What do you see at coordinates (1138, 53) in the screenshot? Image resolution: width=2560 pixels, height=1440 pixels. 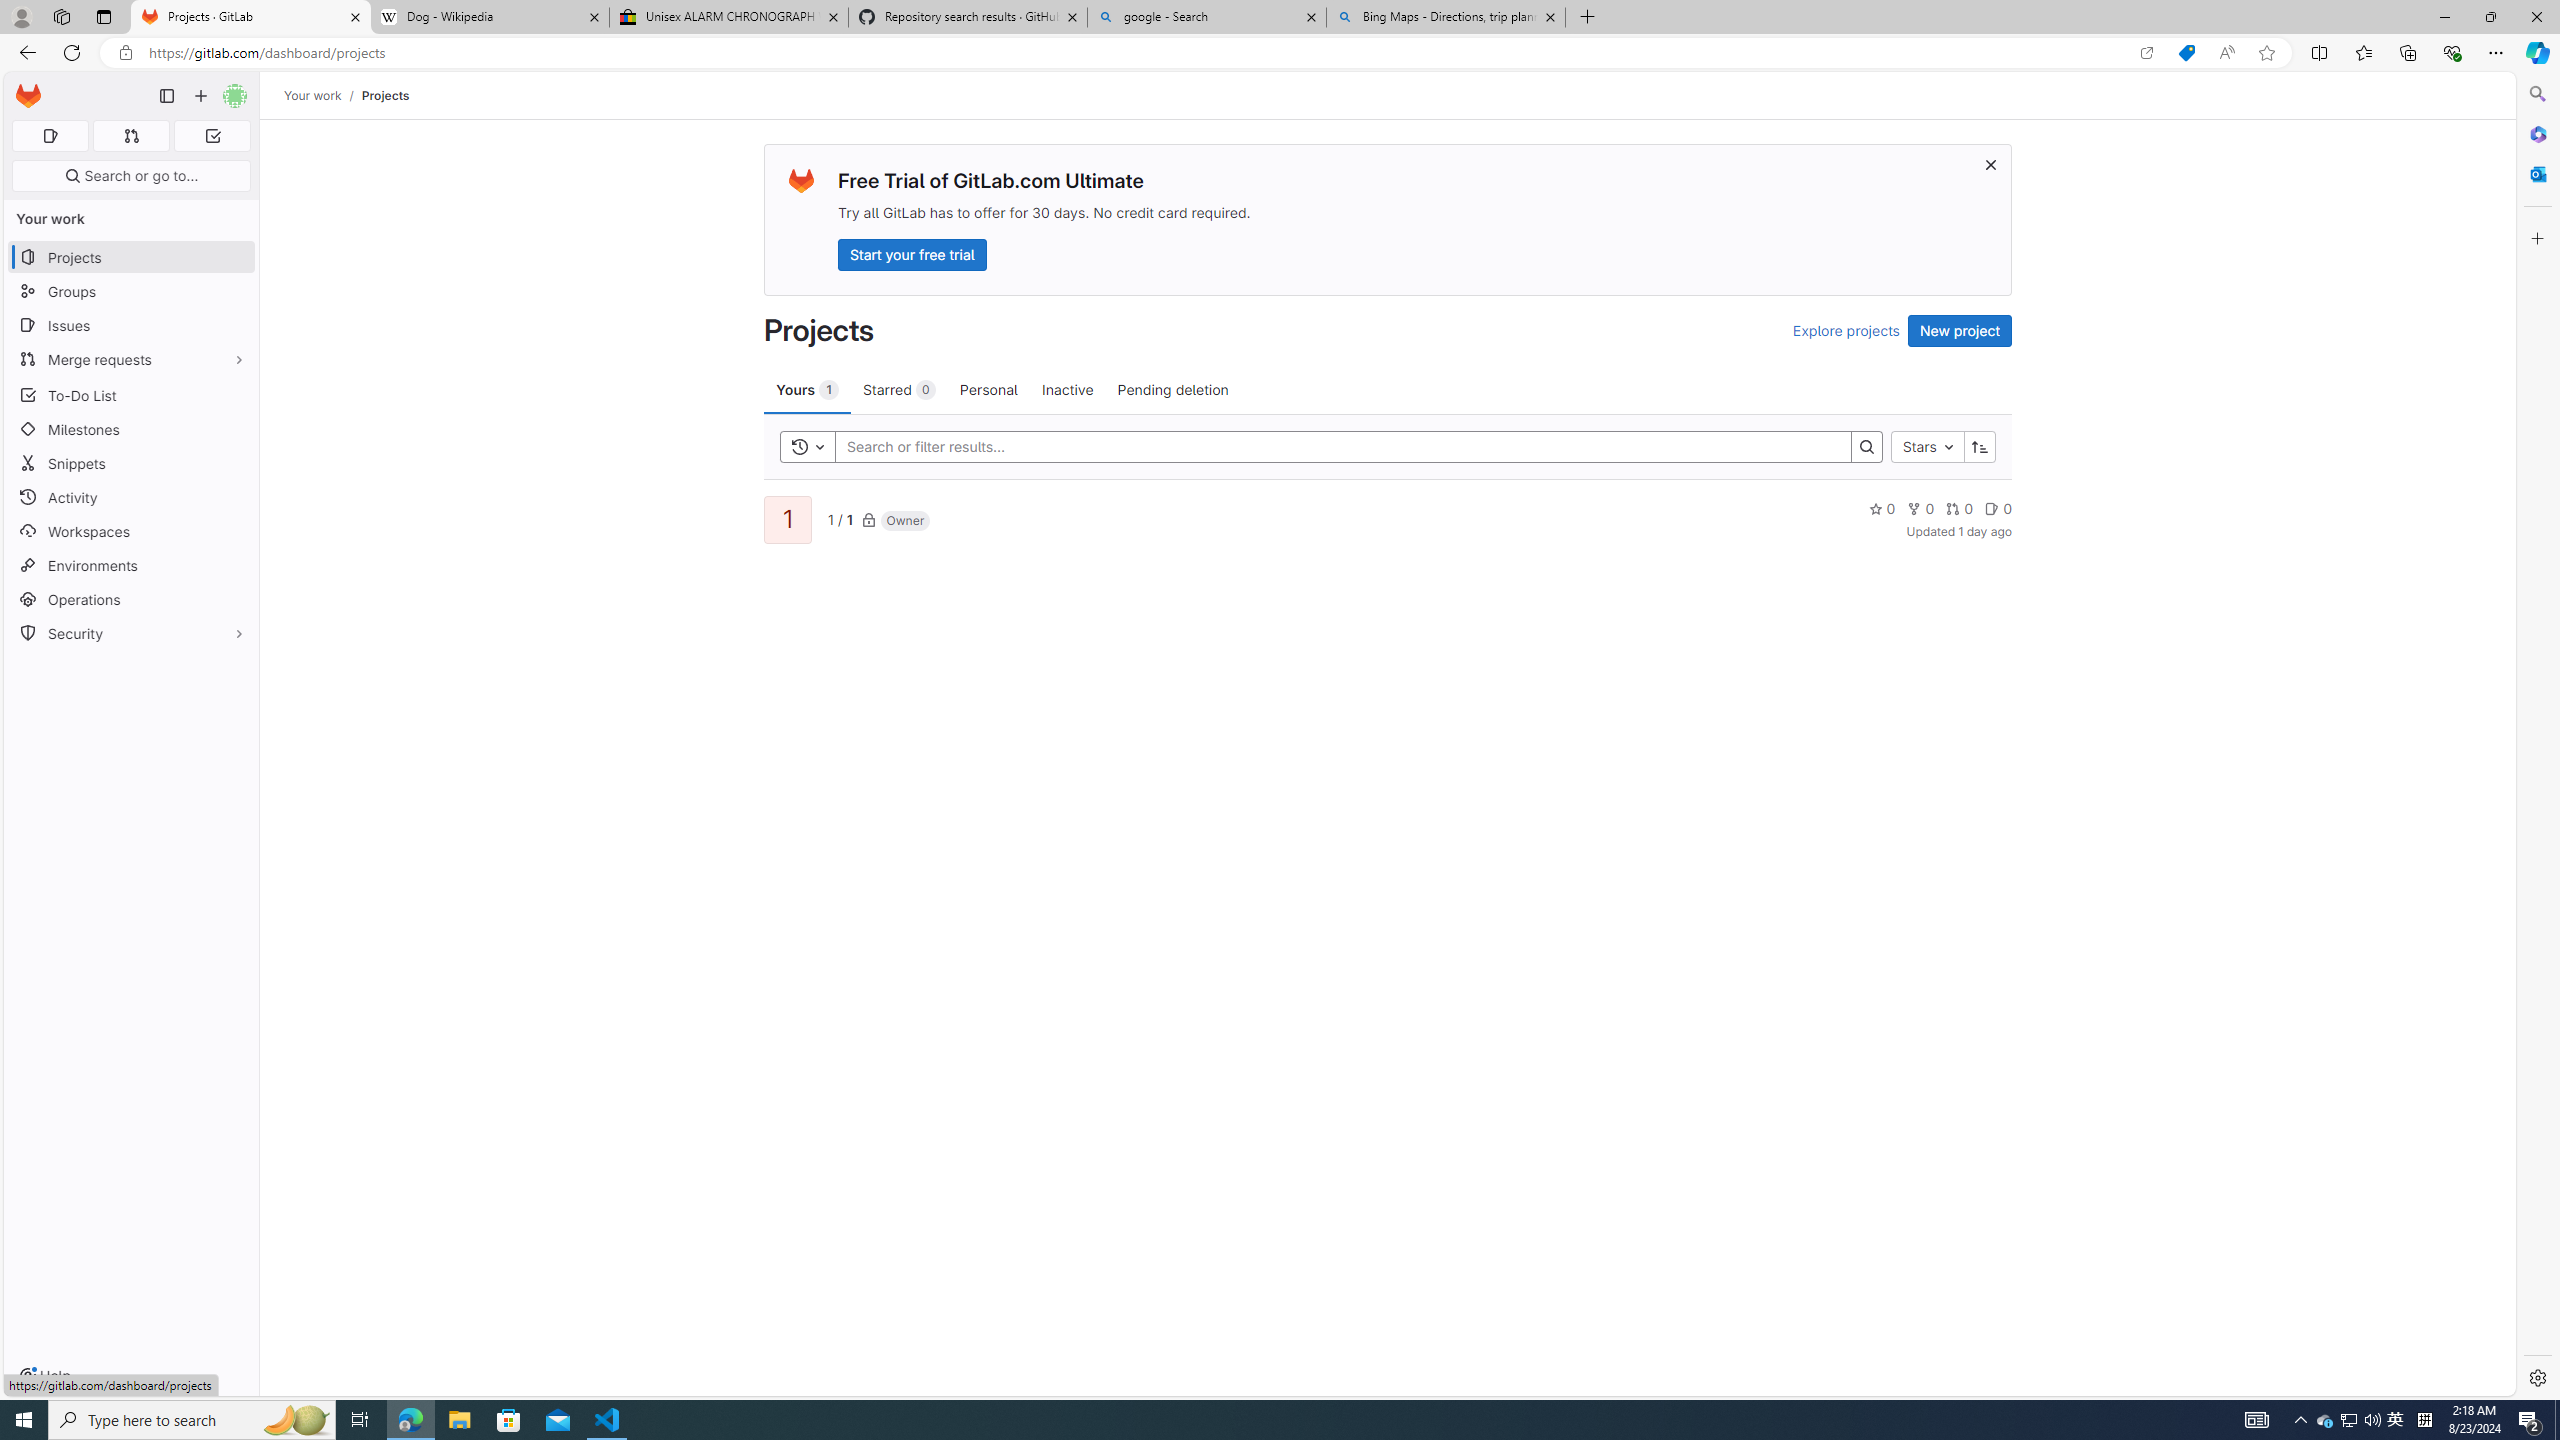 I see `Address and search bar` at bounding box center [1138, 53].